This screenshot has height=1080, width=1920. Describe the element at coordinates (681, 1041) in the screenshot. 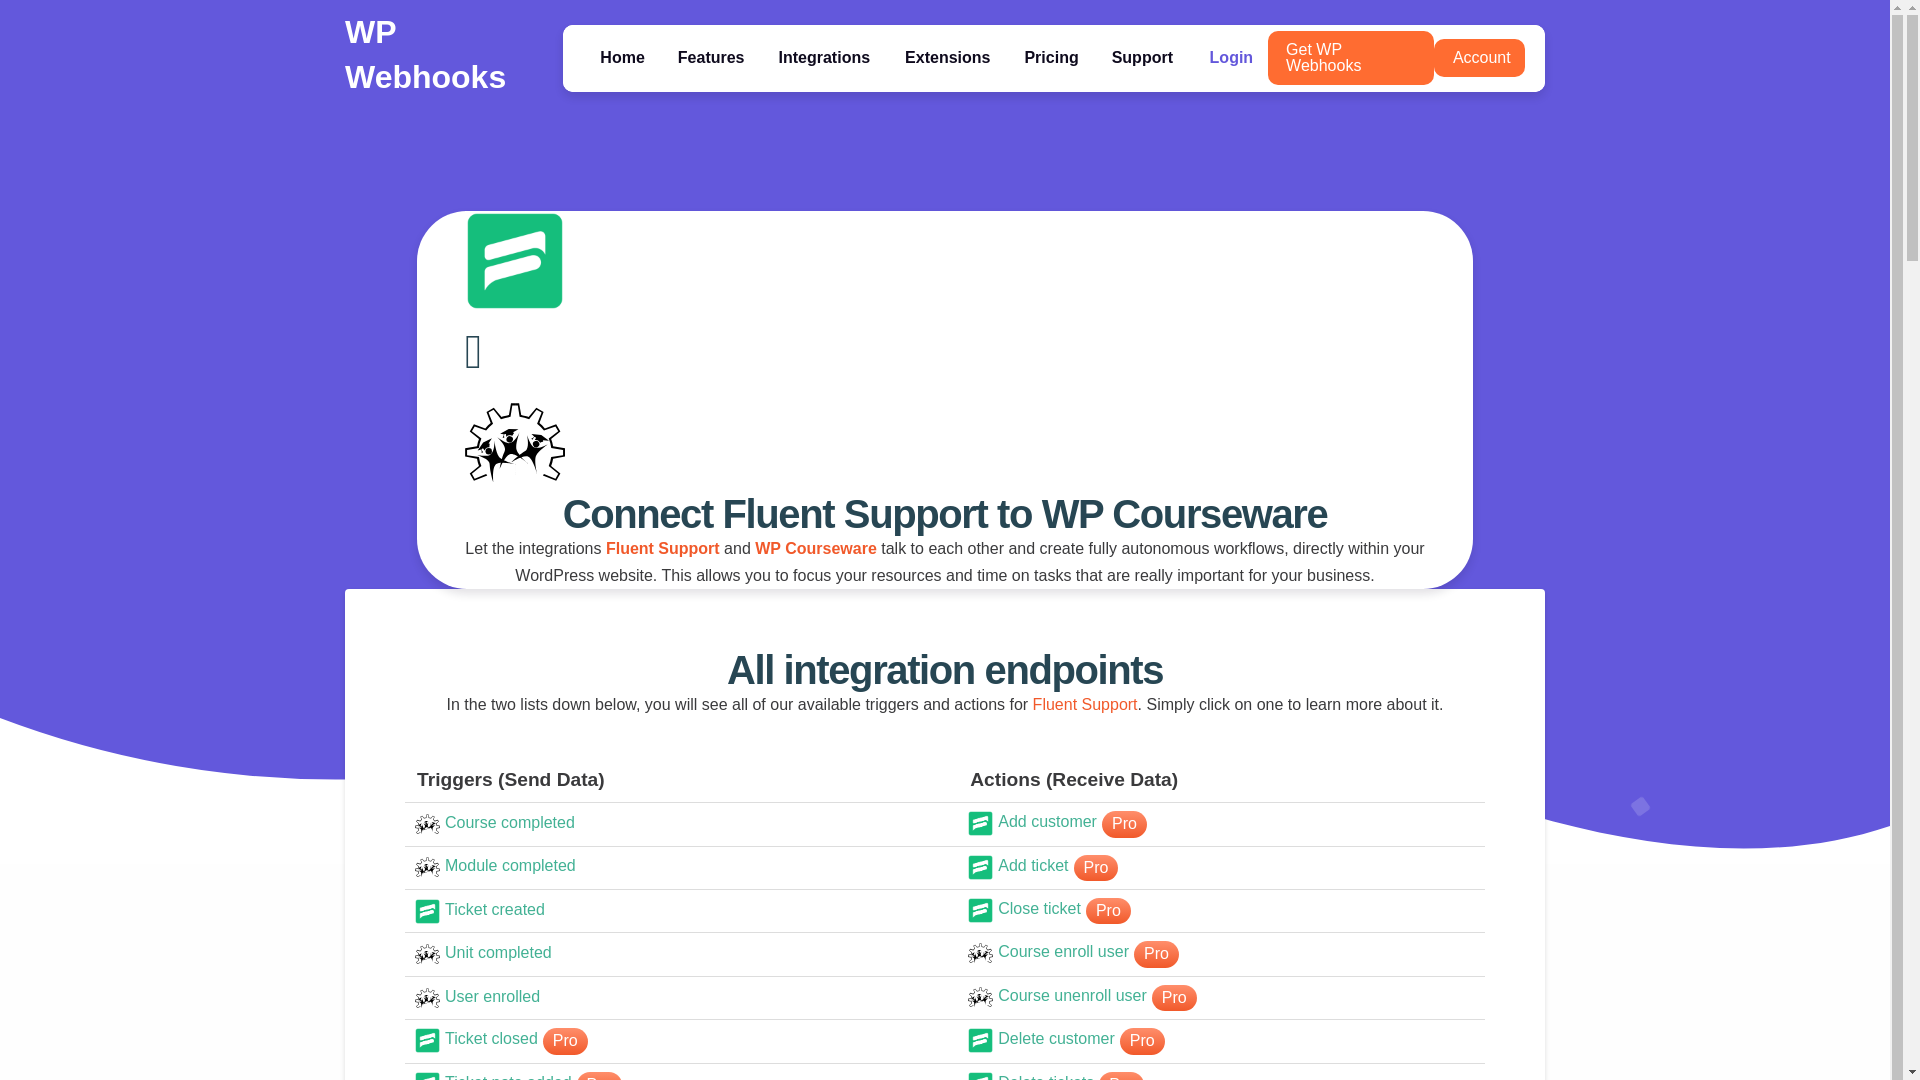

I see `Visit the Ticket closed trigger` at that location.